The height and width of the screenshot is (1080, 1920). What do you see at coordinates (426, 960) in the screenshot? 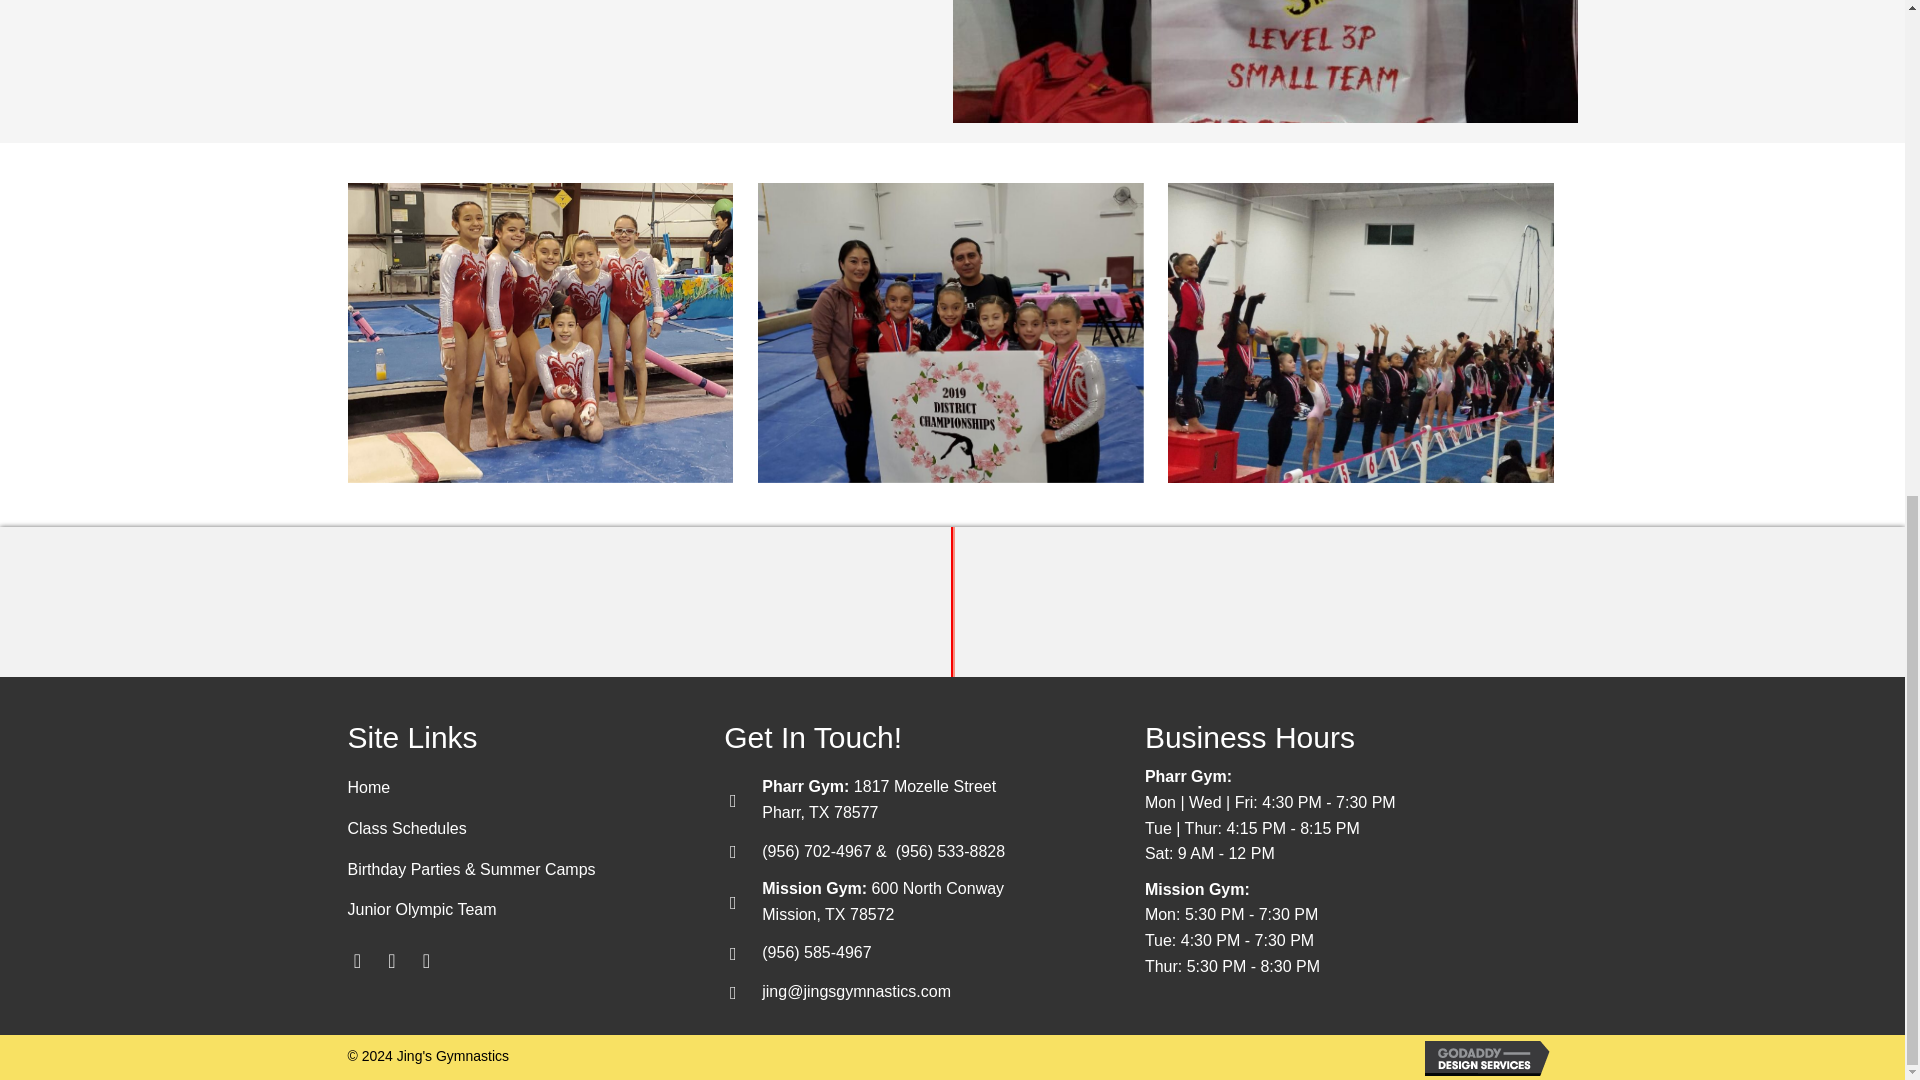
I see `Instagram` at bounding box center [426, 960].